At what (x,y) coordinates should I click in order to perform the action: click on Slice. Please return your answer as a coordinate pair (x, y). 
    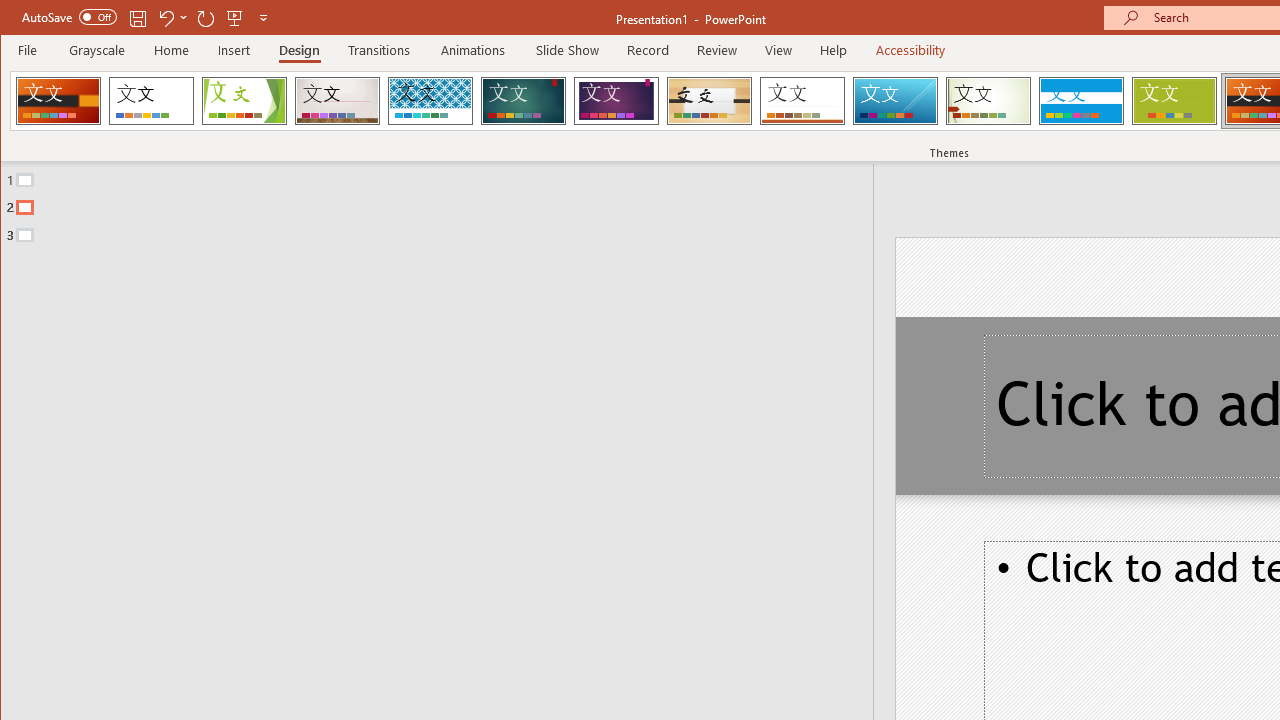
    Looking at the image, I should click on (895, 100).